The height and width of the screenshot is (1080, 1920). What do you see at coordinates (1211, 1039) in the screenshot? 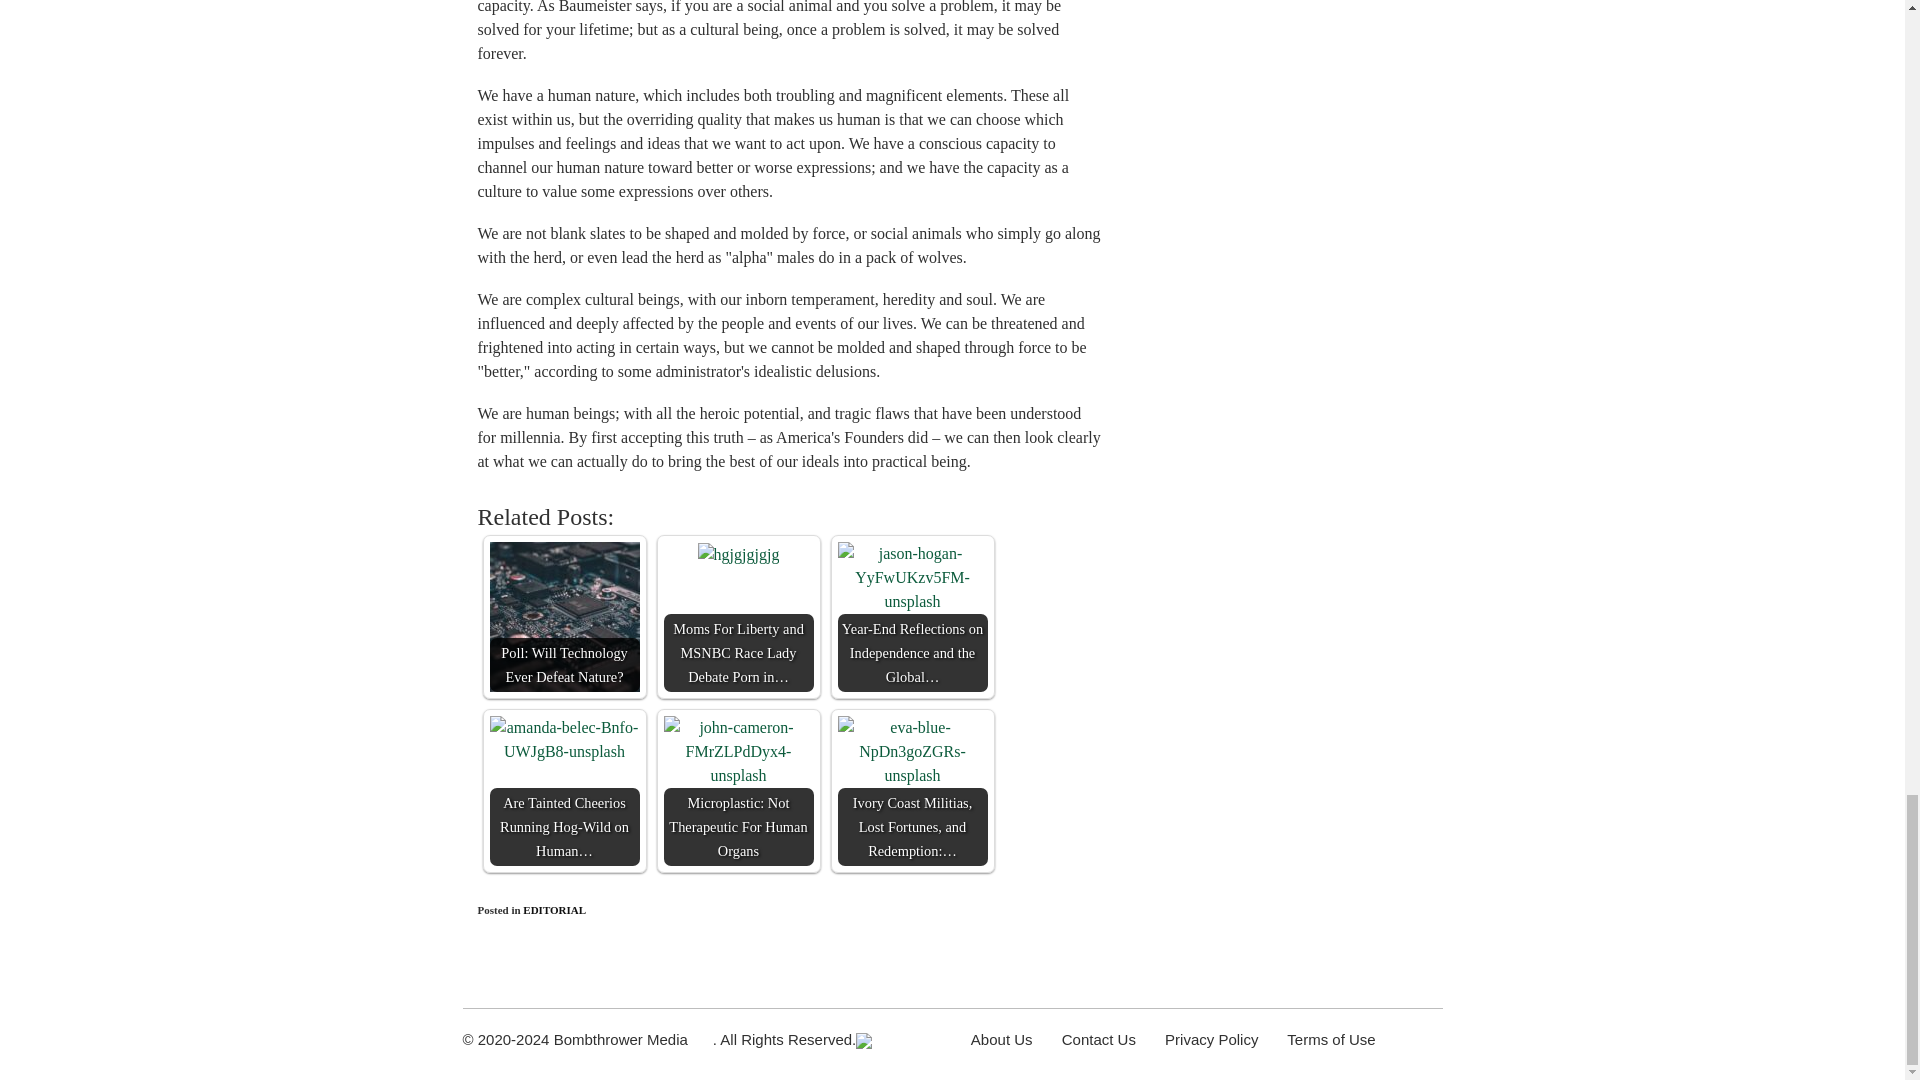
I see `Privacy Policy` at bounding box center [1211, 1039].